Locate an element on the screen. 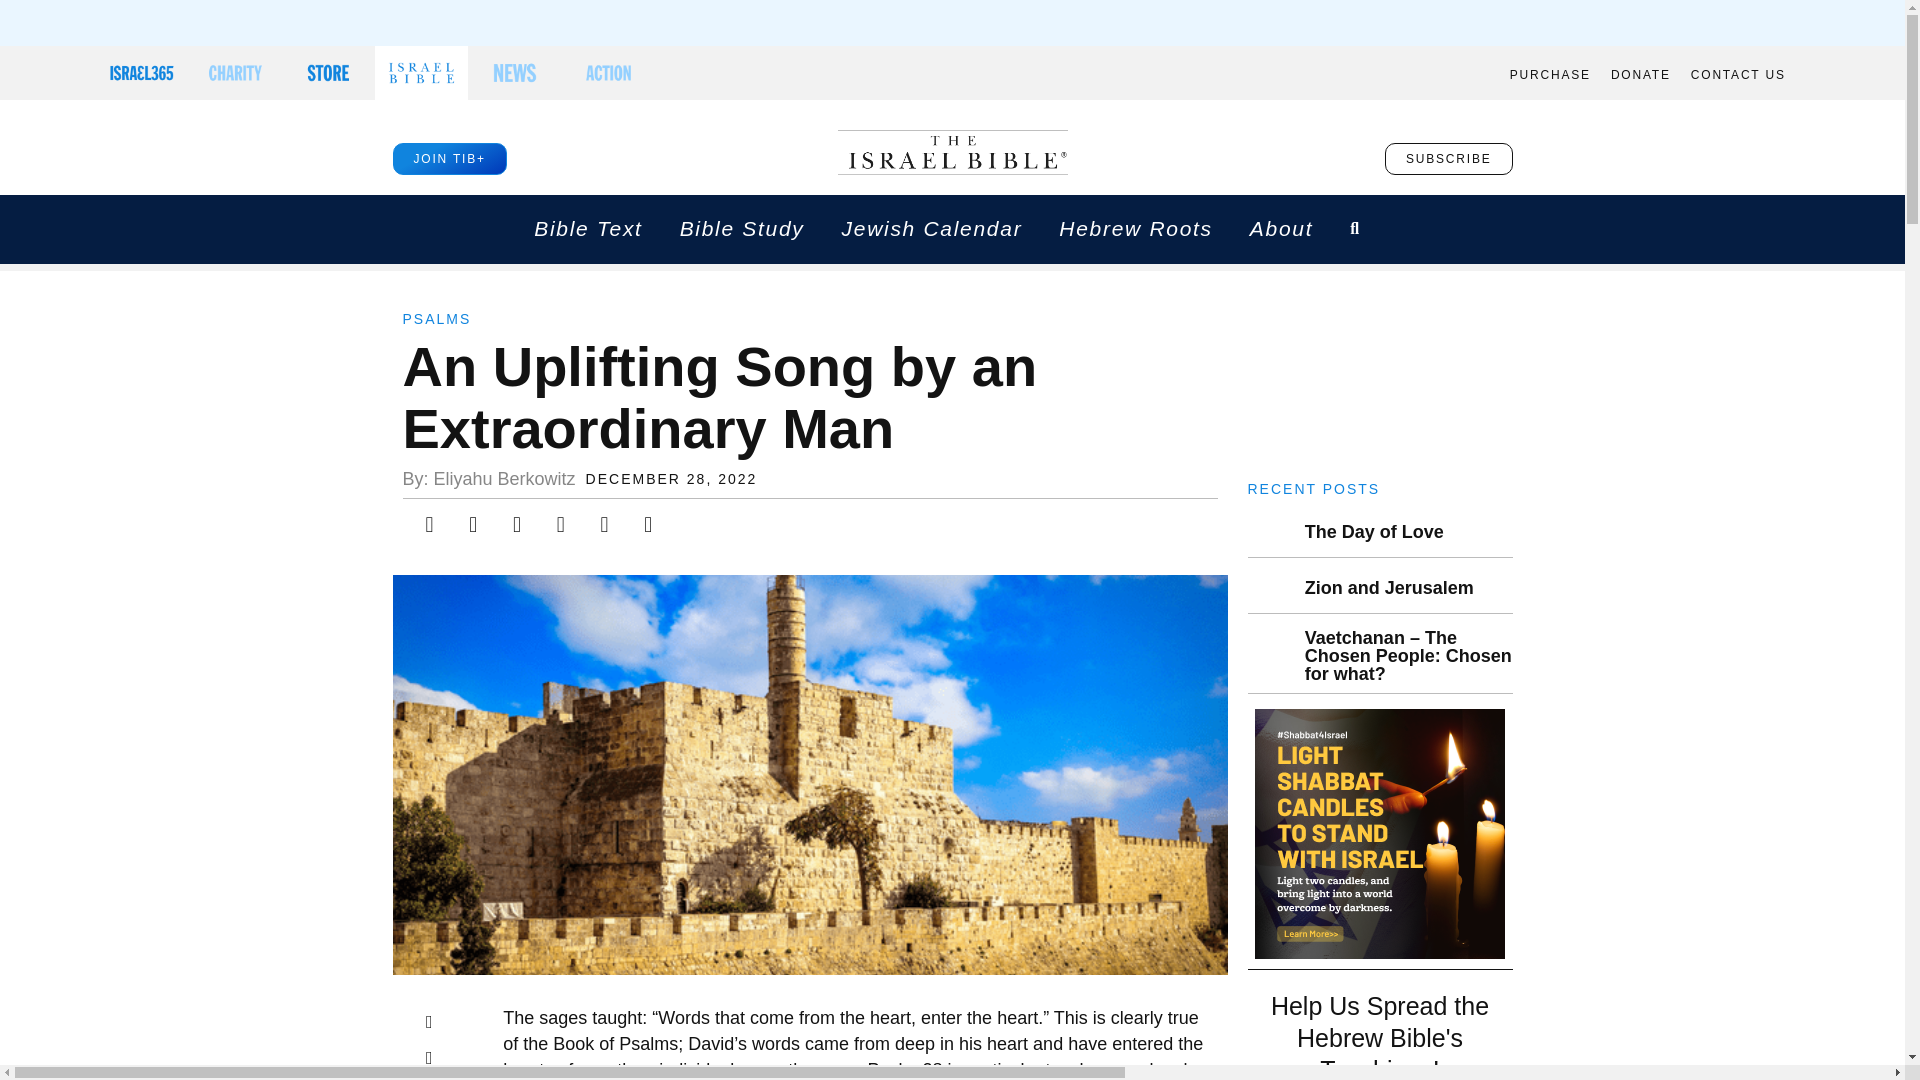  CONTACT US is located at coordinates (1738, 75).